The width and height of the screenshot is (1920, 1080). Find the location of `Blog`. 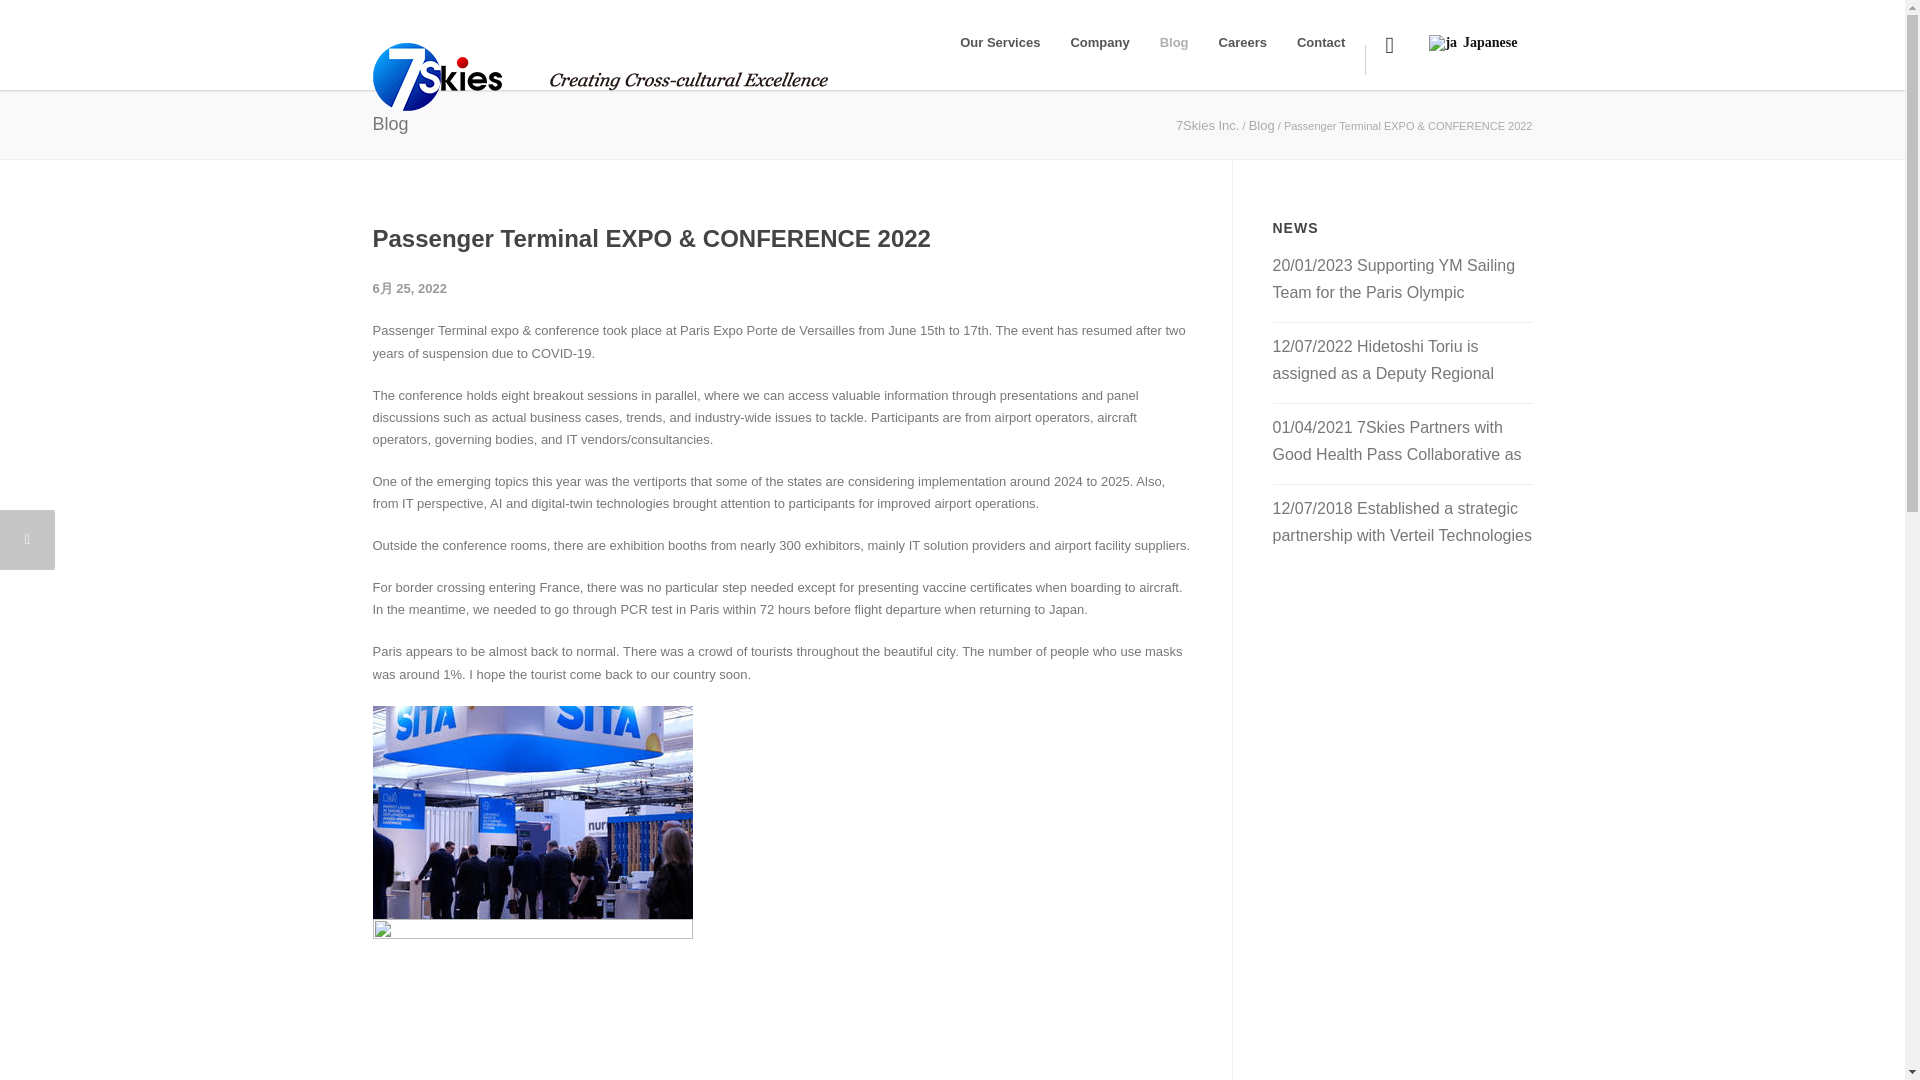

Blog is located at coordinates (1262, 124).